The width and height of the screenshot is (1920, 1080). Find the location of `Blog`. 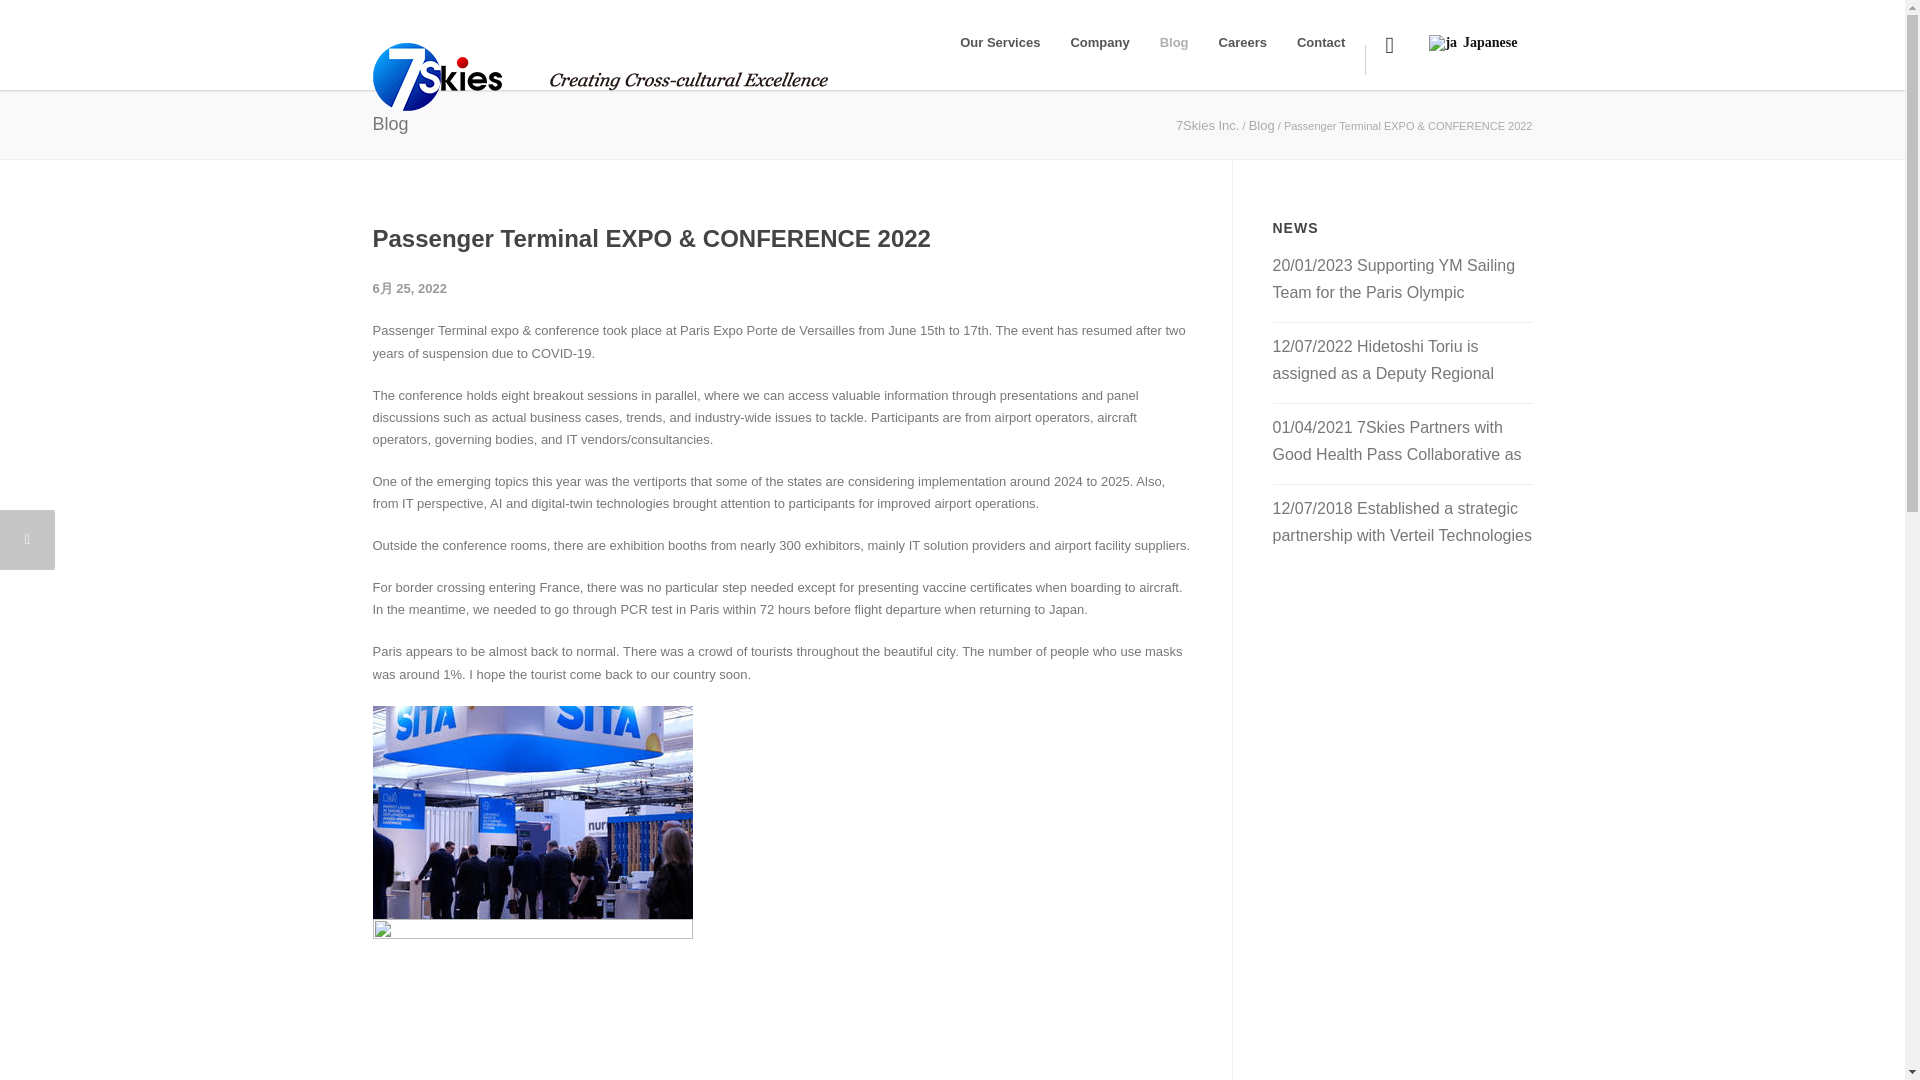

Blog is located at coordinates (1262, 124).